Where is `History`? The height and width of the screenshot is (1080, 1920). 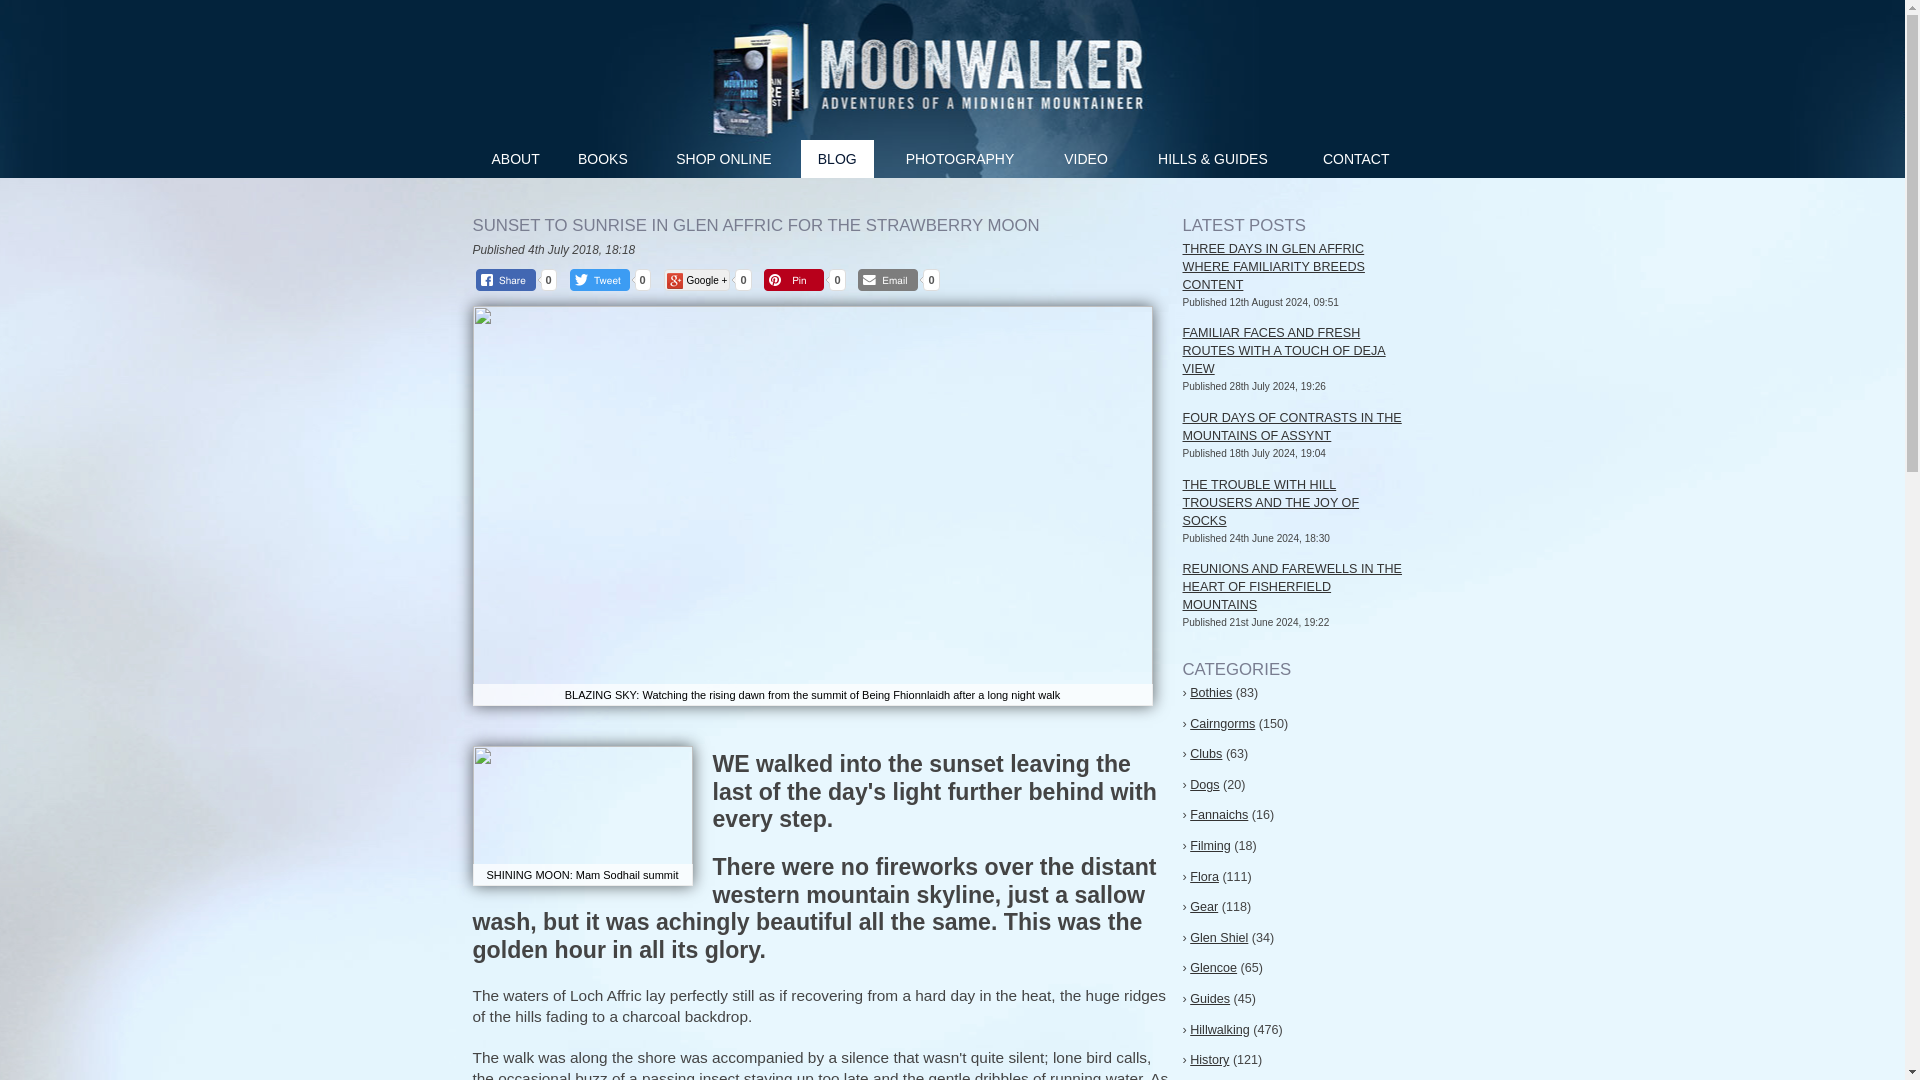
History is located at coordinates (1209, 1060).